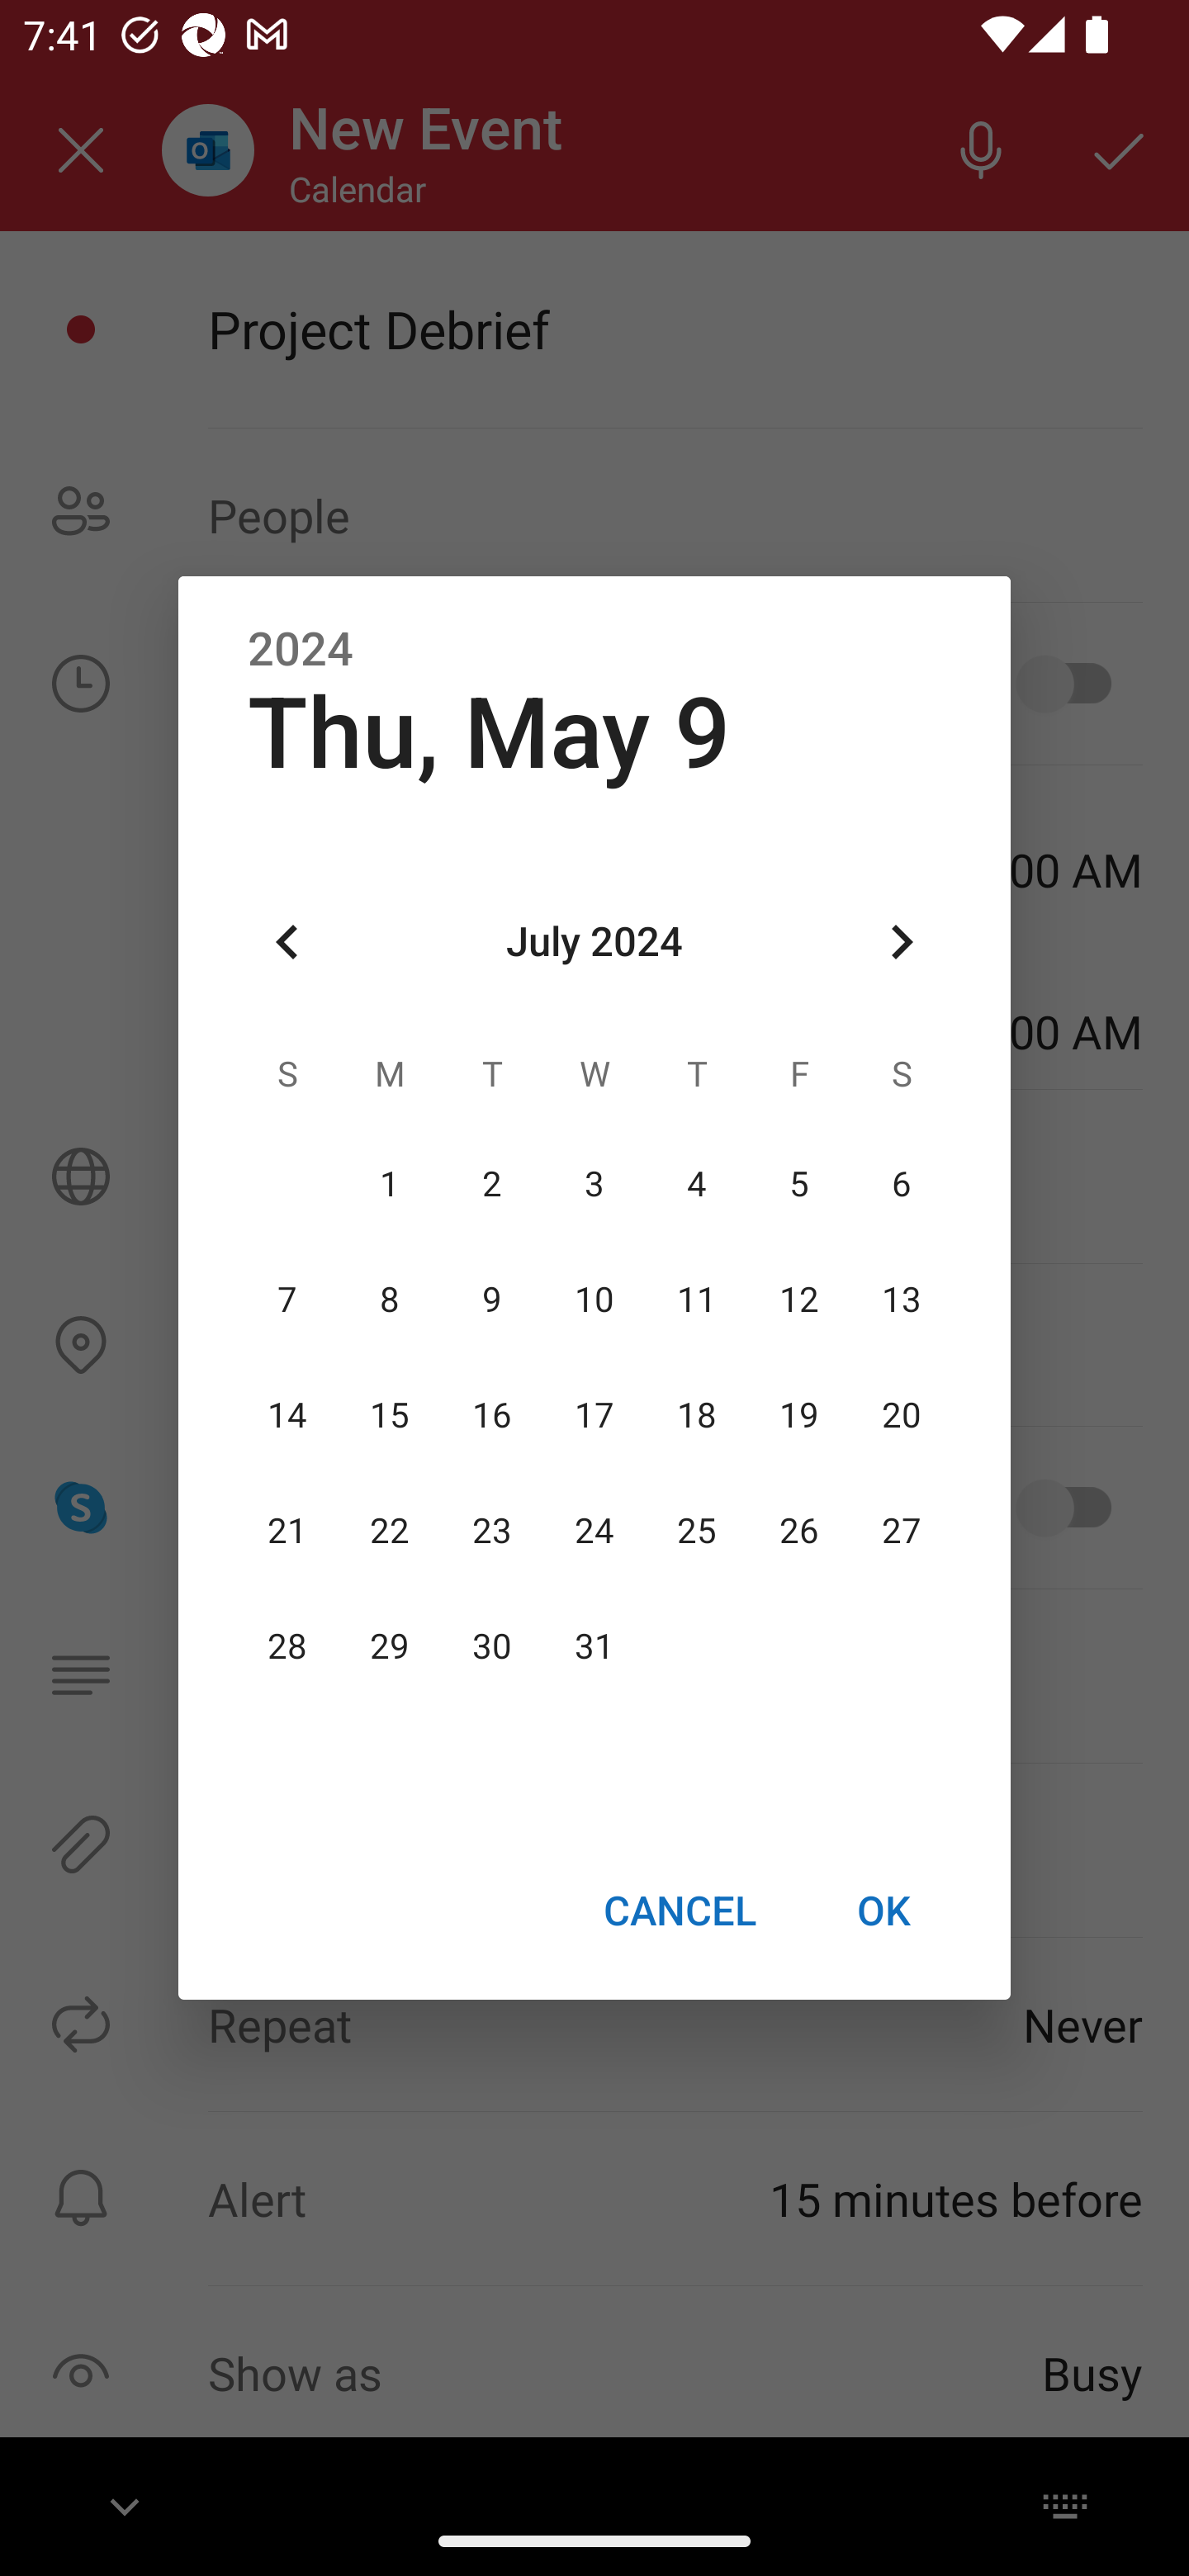  What do you see at coordinates (594, 1531) in the screenshot?
I see `24 24 July 2024` at bounding box center [594, 1531].